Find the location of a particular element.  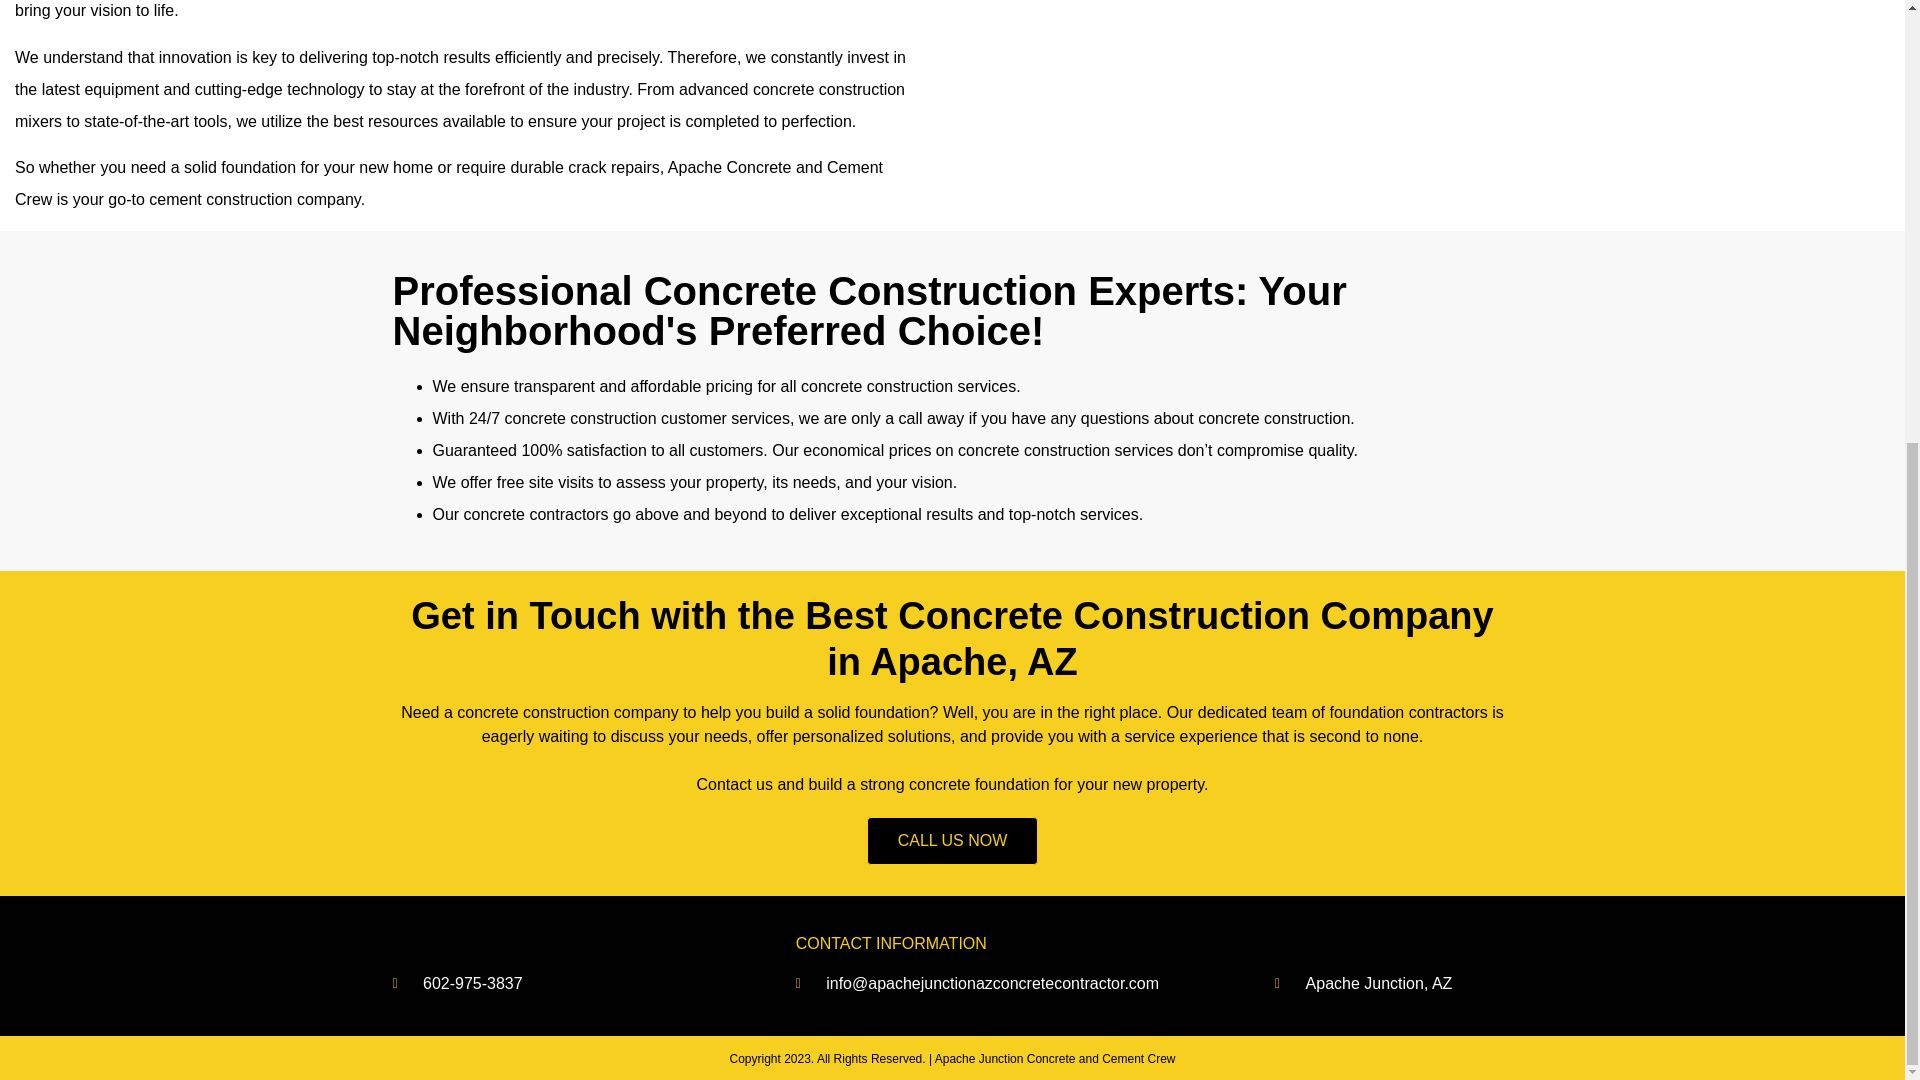

602-975-3837 is located at coordinates (552, 984).